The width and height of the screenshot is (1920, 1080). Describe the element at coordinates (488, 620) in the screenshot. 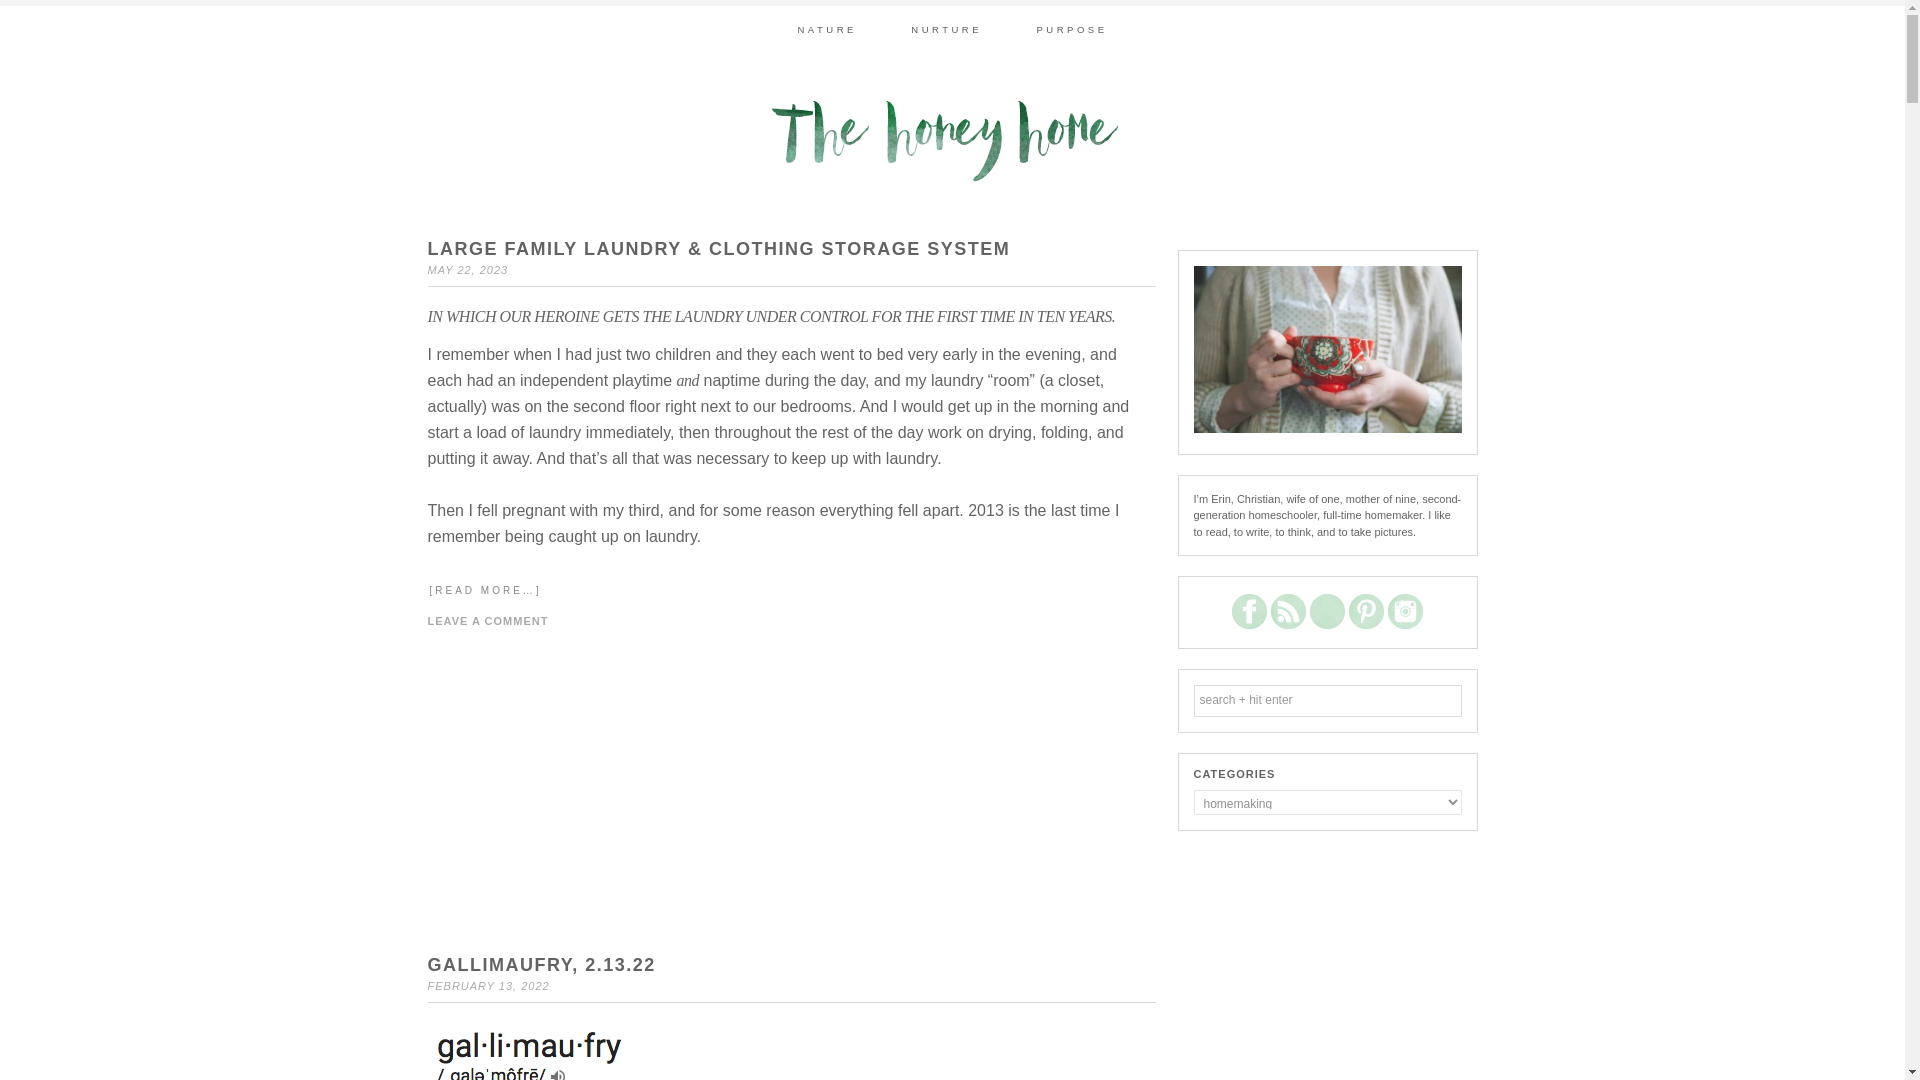

I see `LEAVE A COMMENT` at that location.